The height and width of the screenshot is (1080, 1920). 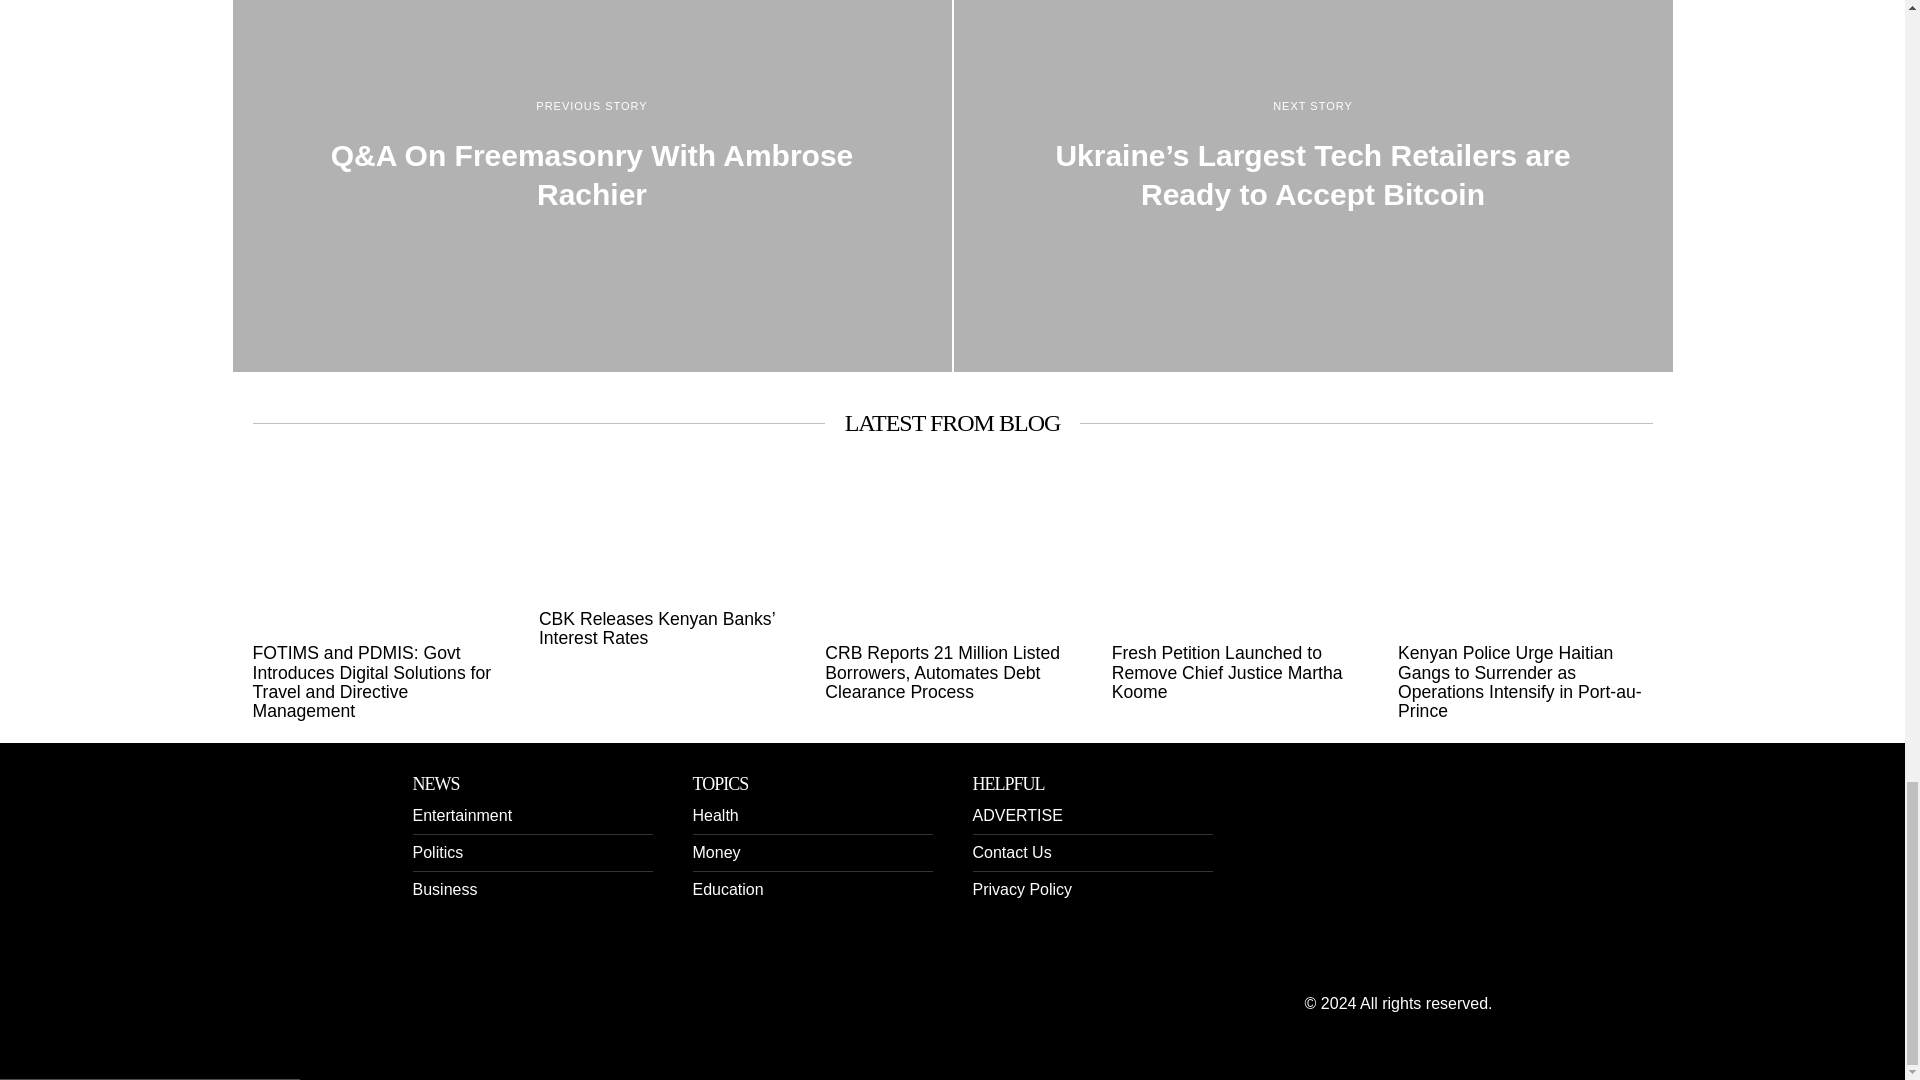 What do you see at coordinates (714, 815) in the screenshot?
I see `Health` at bounding box center [714, 815].